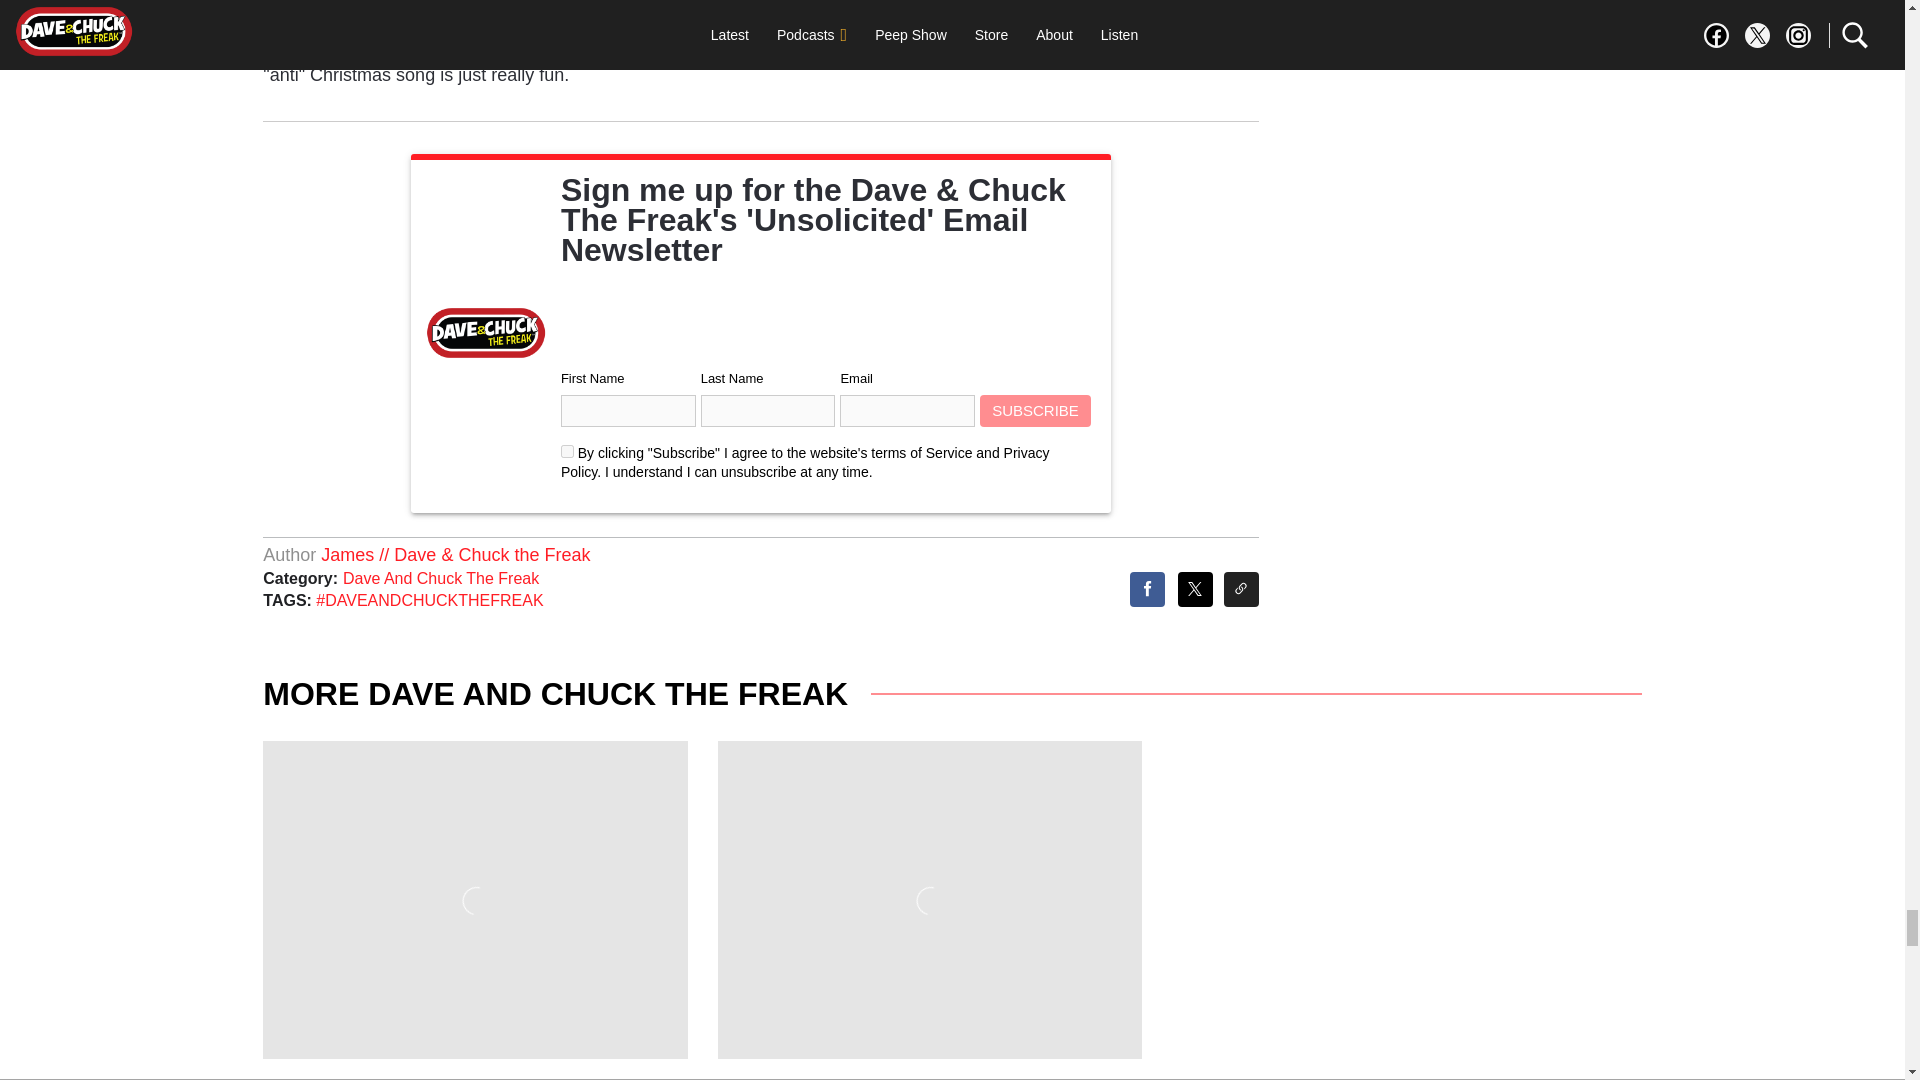  I want to click on on, so click(567, 450).